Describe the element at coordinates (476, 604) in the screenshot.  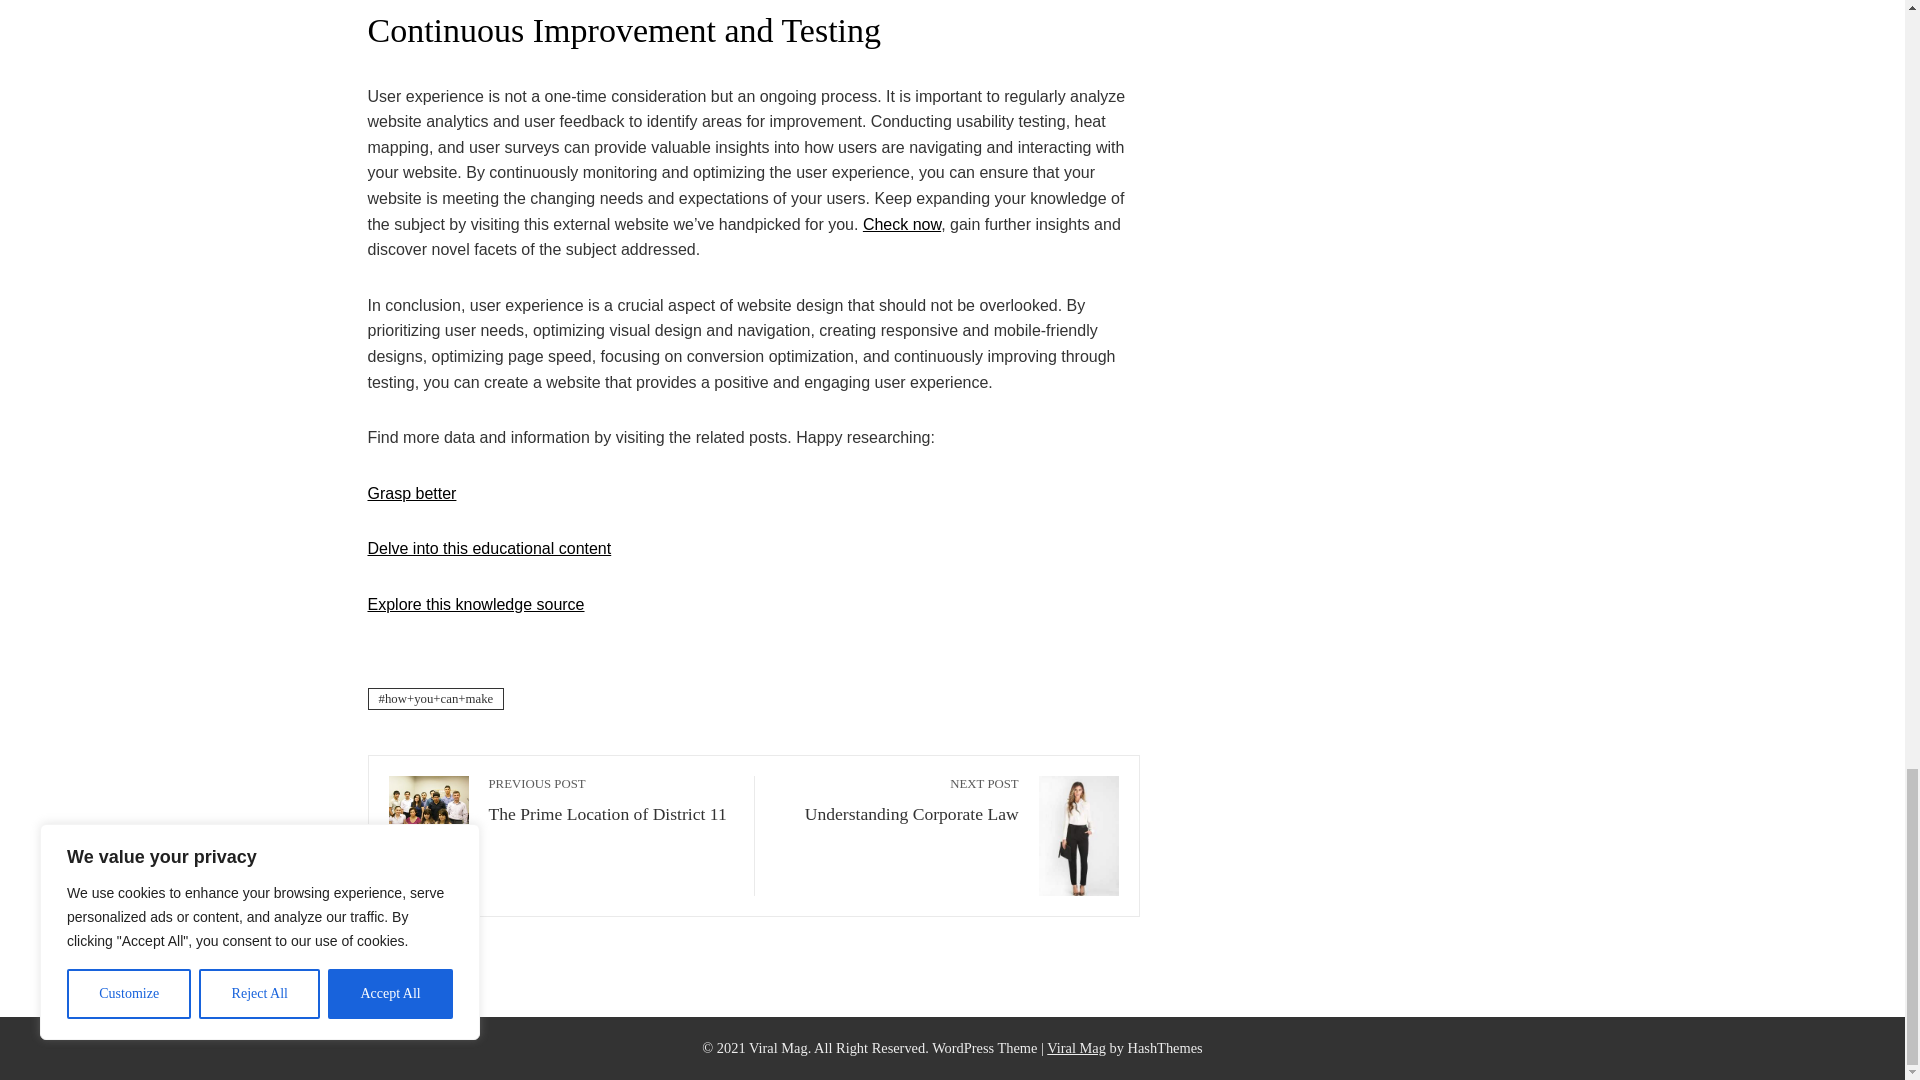
I see `Grasp better` at that location.